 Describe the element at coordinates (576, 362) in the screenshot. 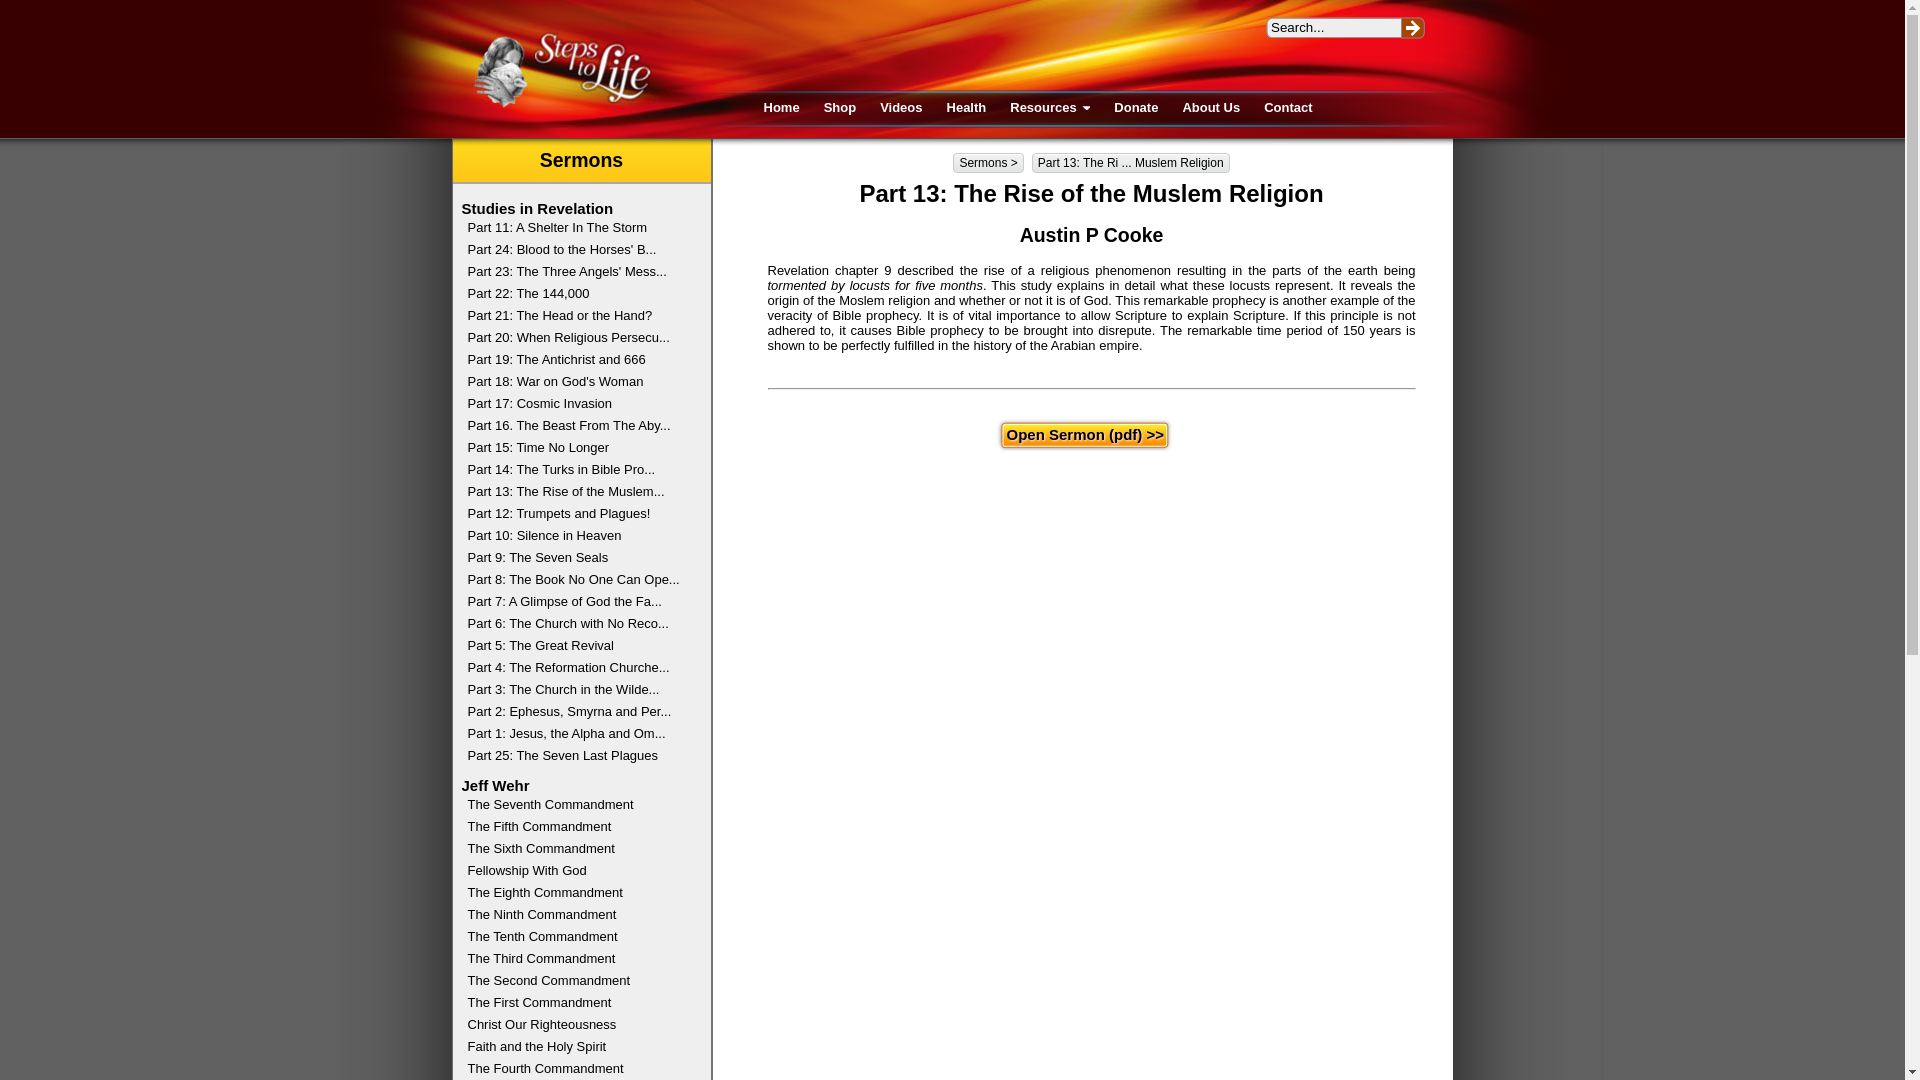

I see `Part 19: The Antichrist and 666` at that location.